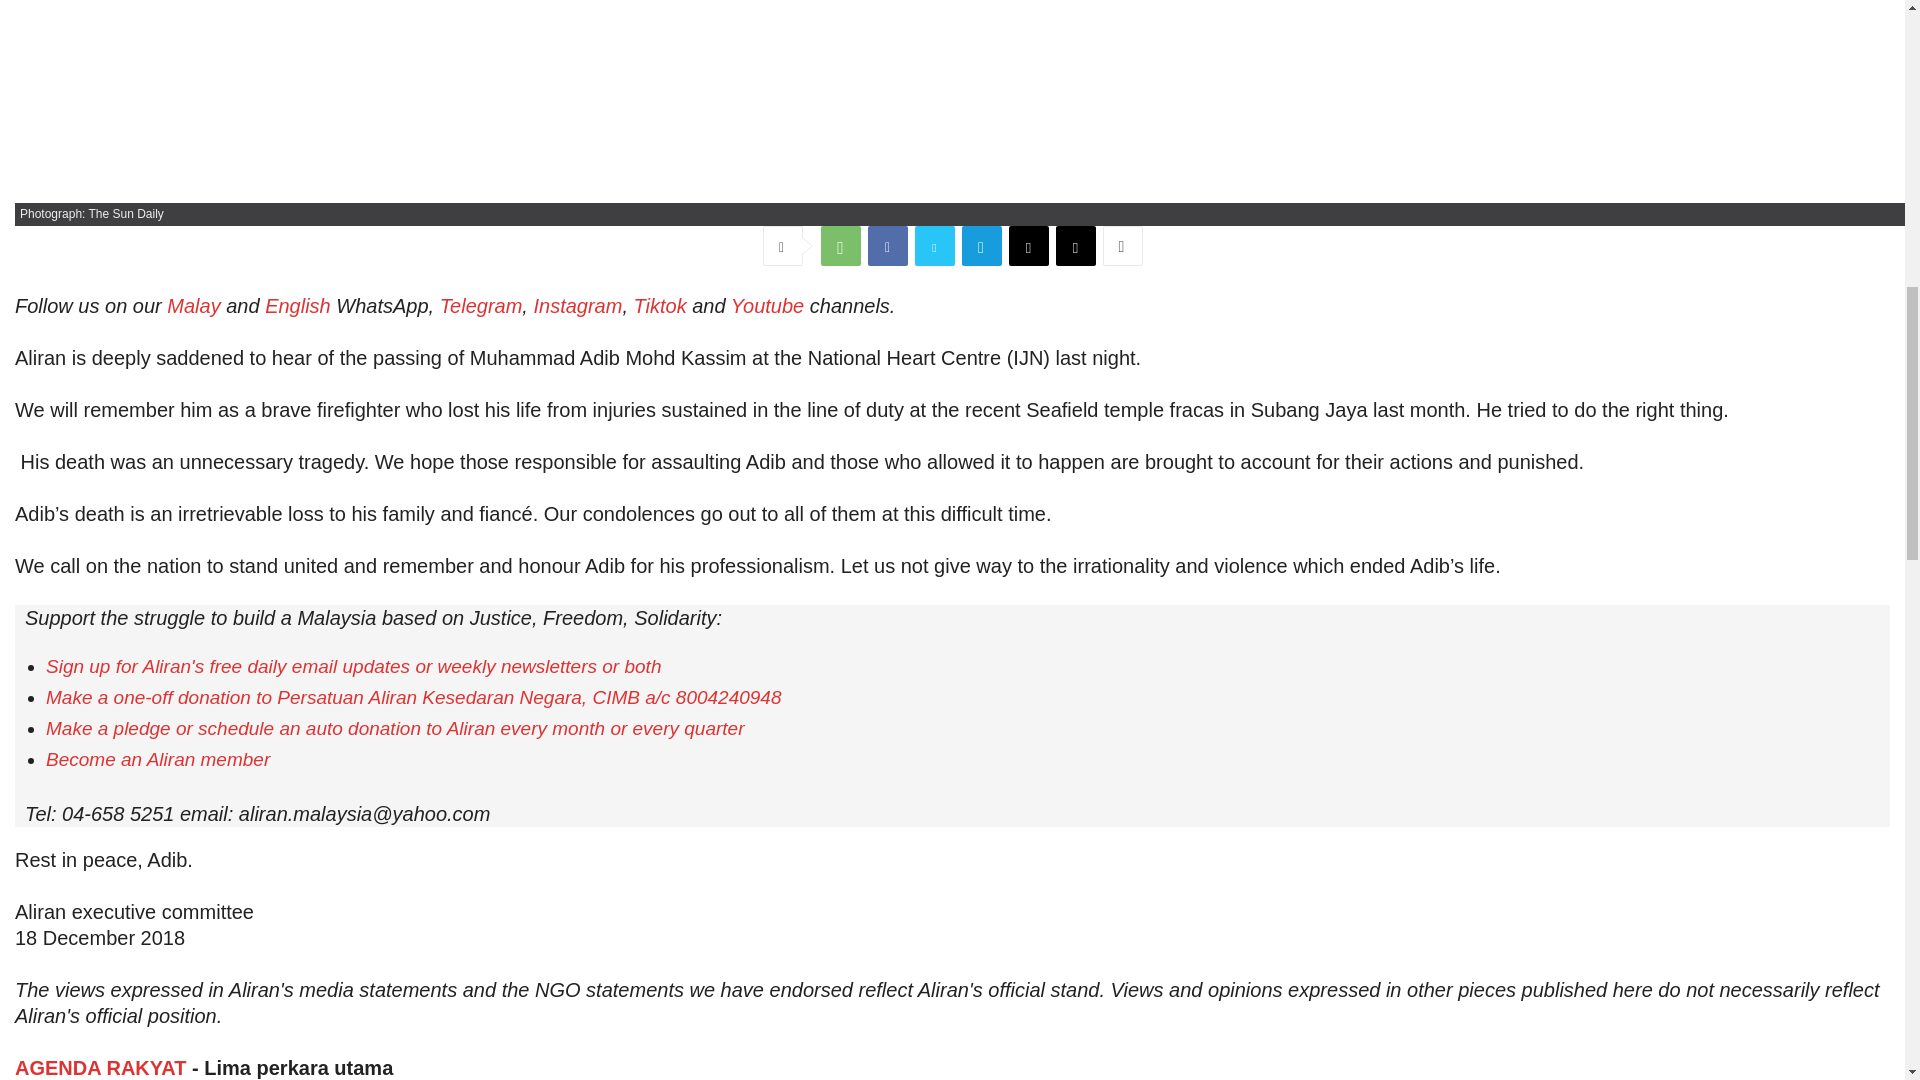 This screenshot has height=1080, width=1920. Describe the element at coordinates (480, 306) in the screenshot. I see `Telegram` at that location.